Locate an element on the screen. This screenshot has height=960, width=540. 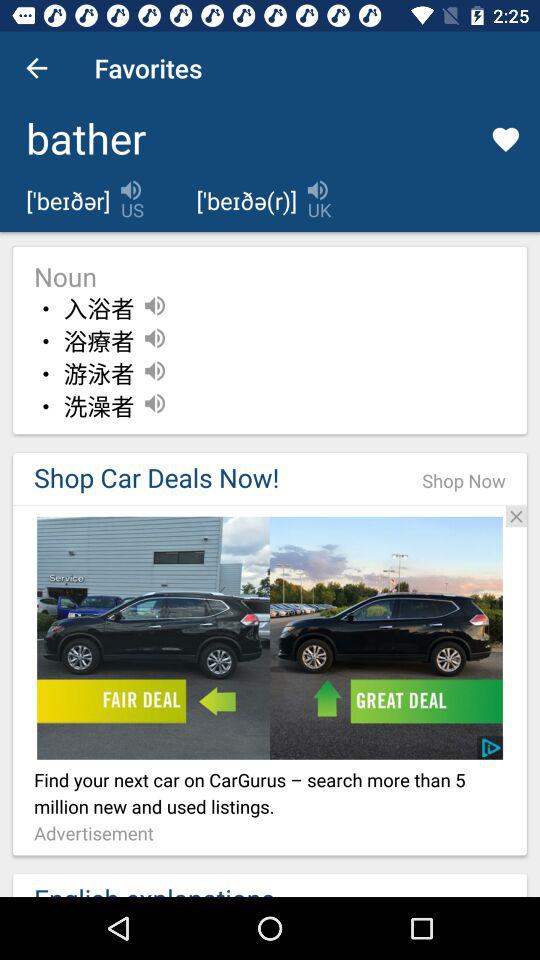
go to add is located at coordinates (270, 638).